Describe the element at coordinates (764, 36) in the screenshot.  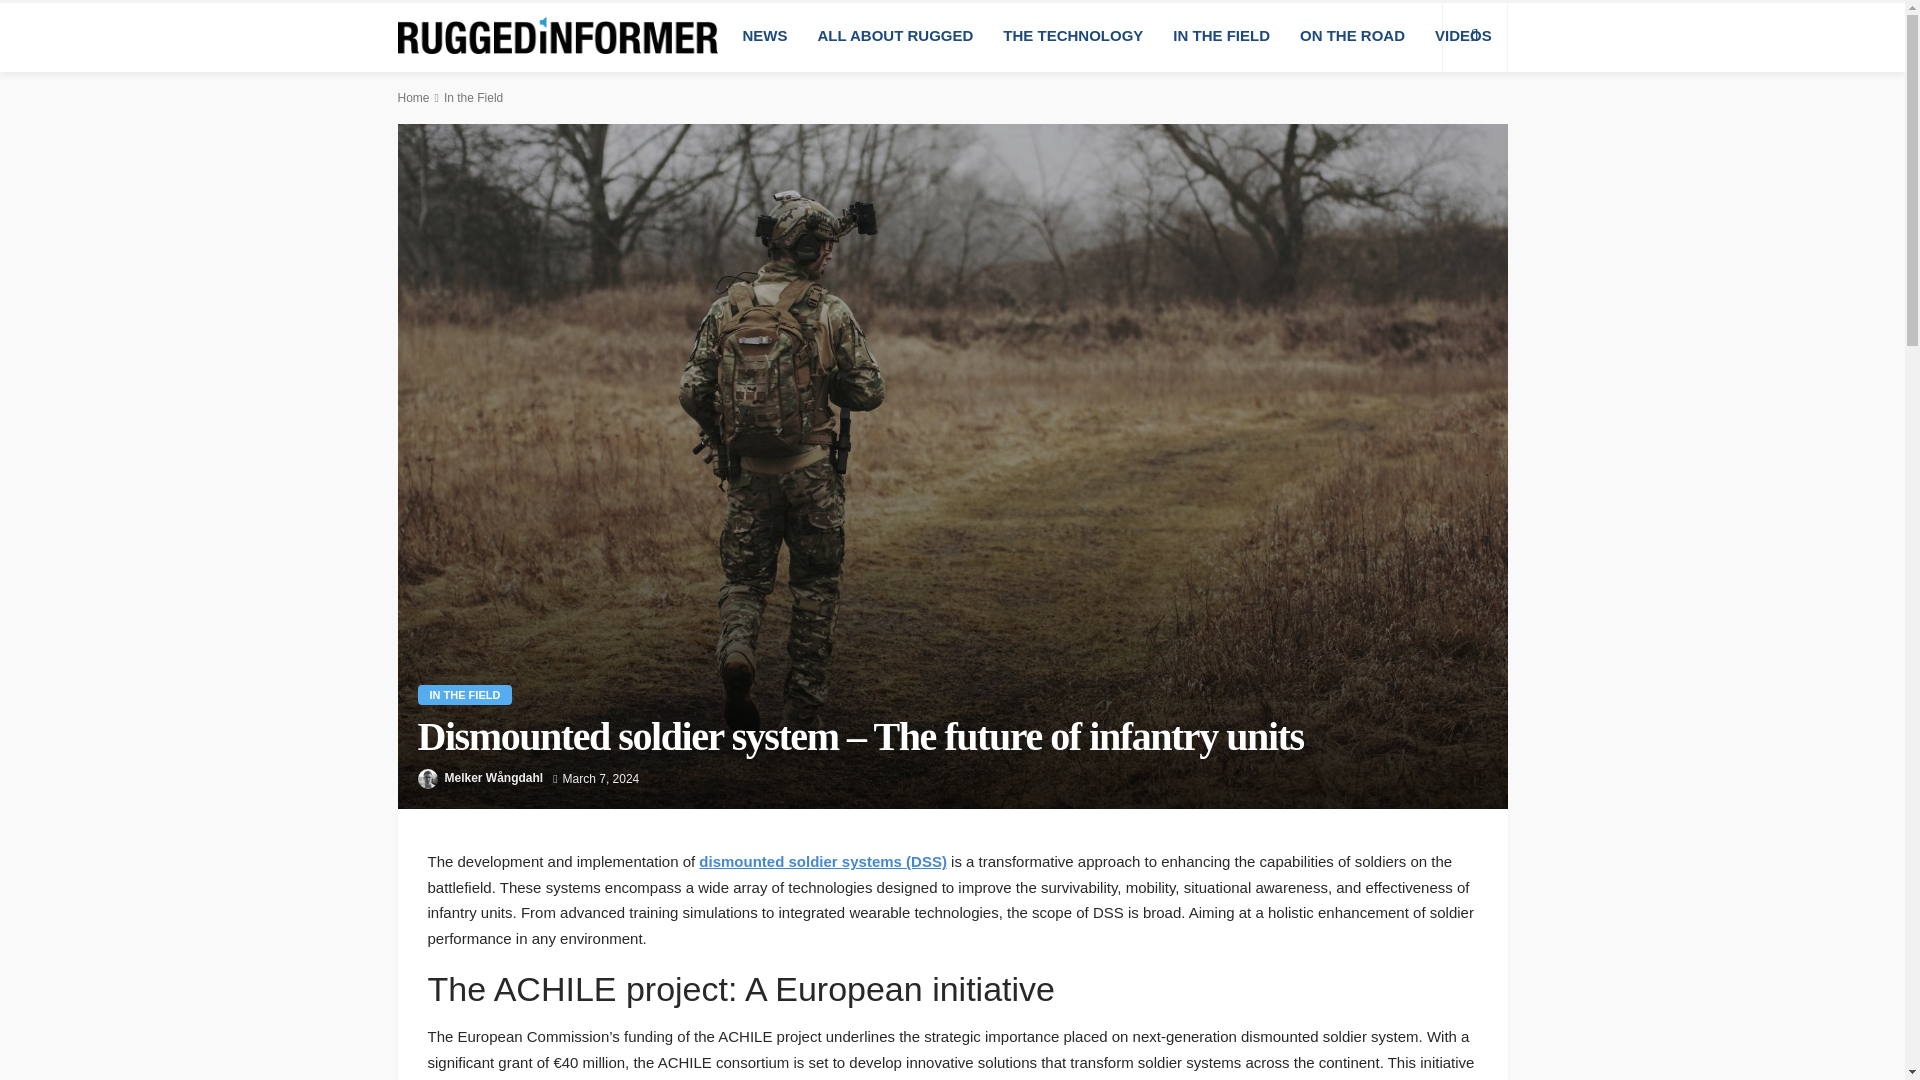
I see `NEWS` at that location.